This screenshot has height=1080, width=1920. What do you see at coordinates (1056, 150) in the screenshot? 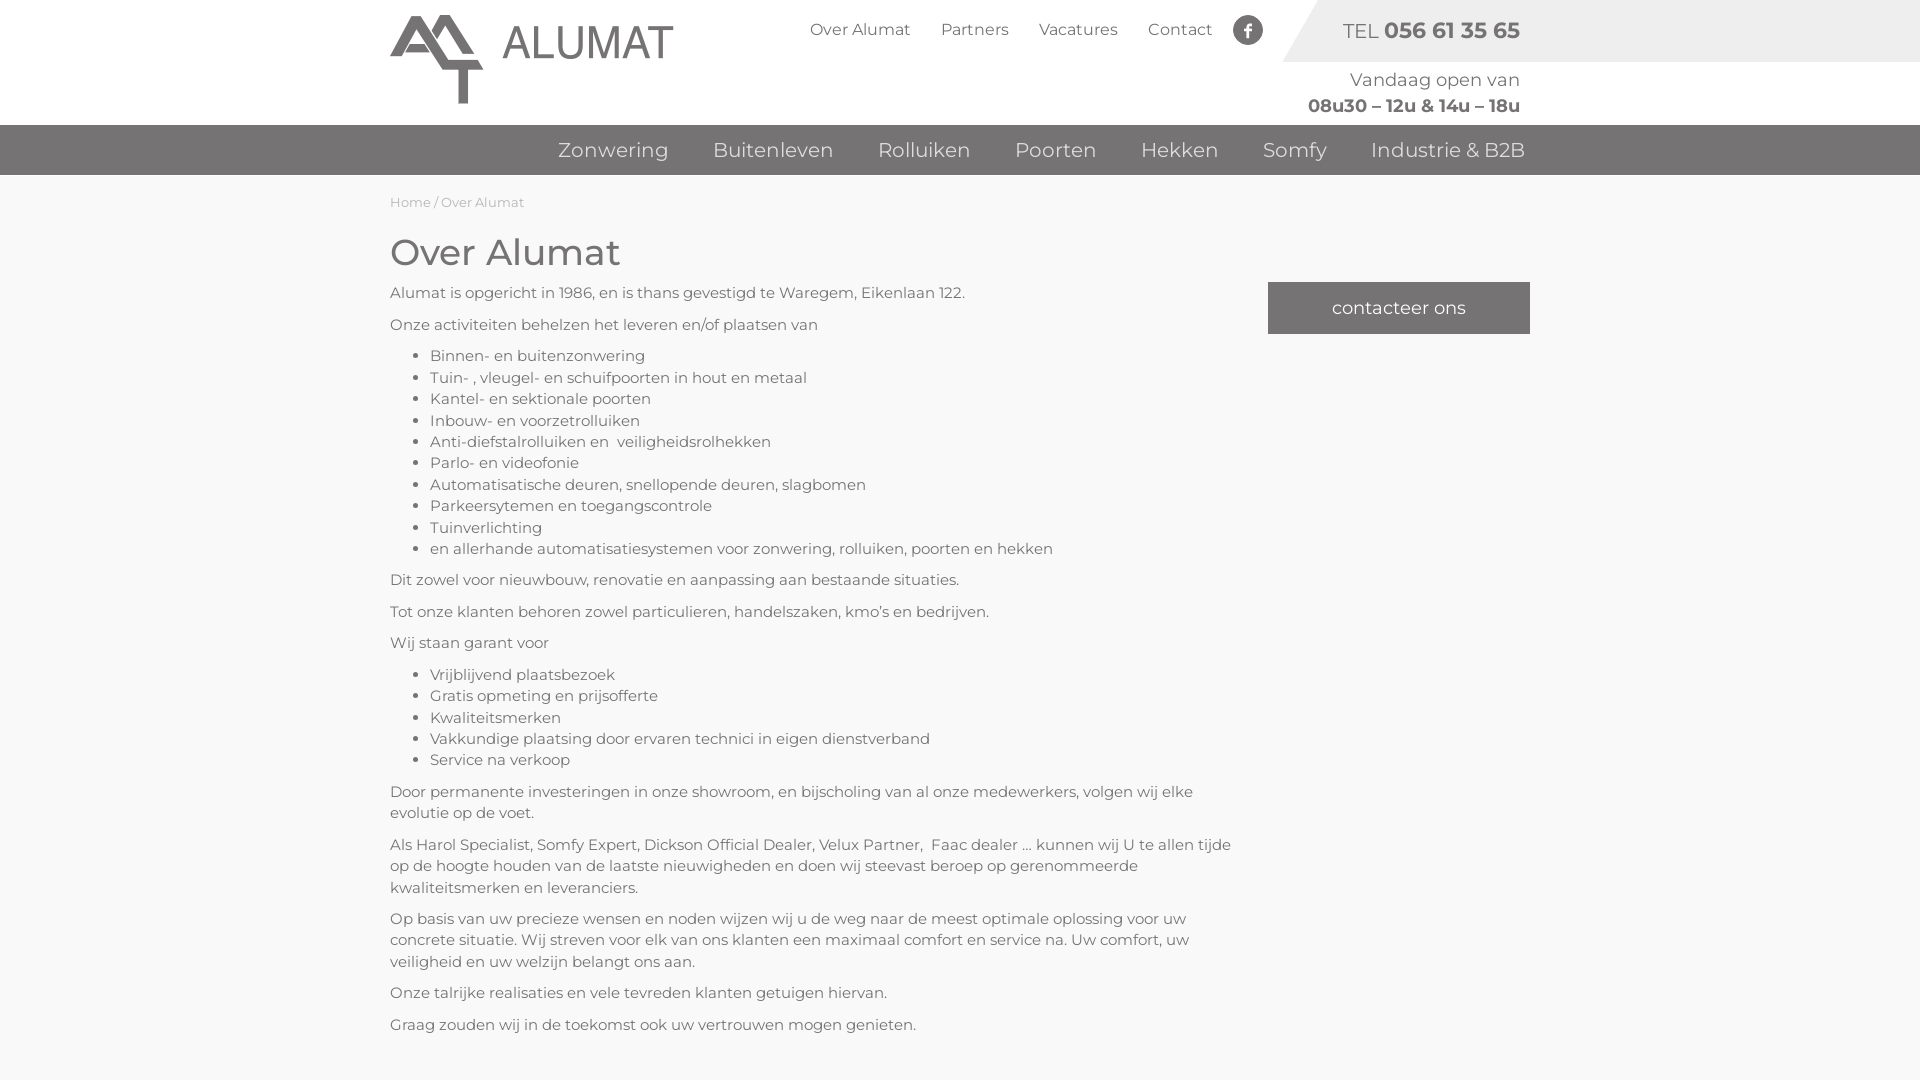
I see `Poorten` at bounding box center [1056, 150].